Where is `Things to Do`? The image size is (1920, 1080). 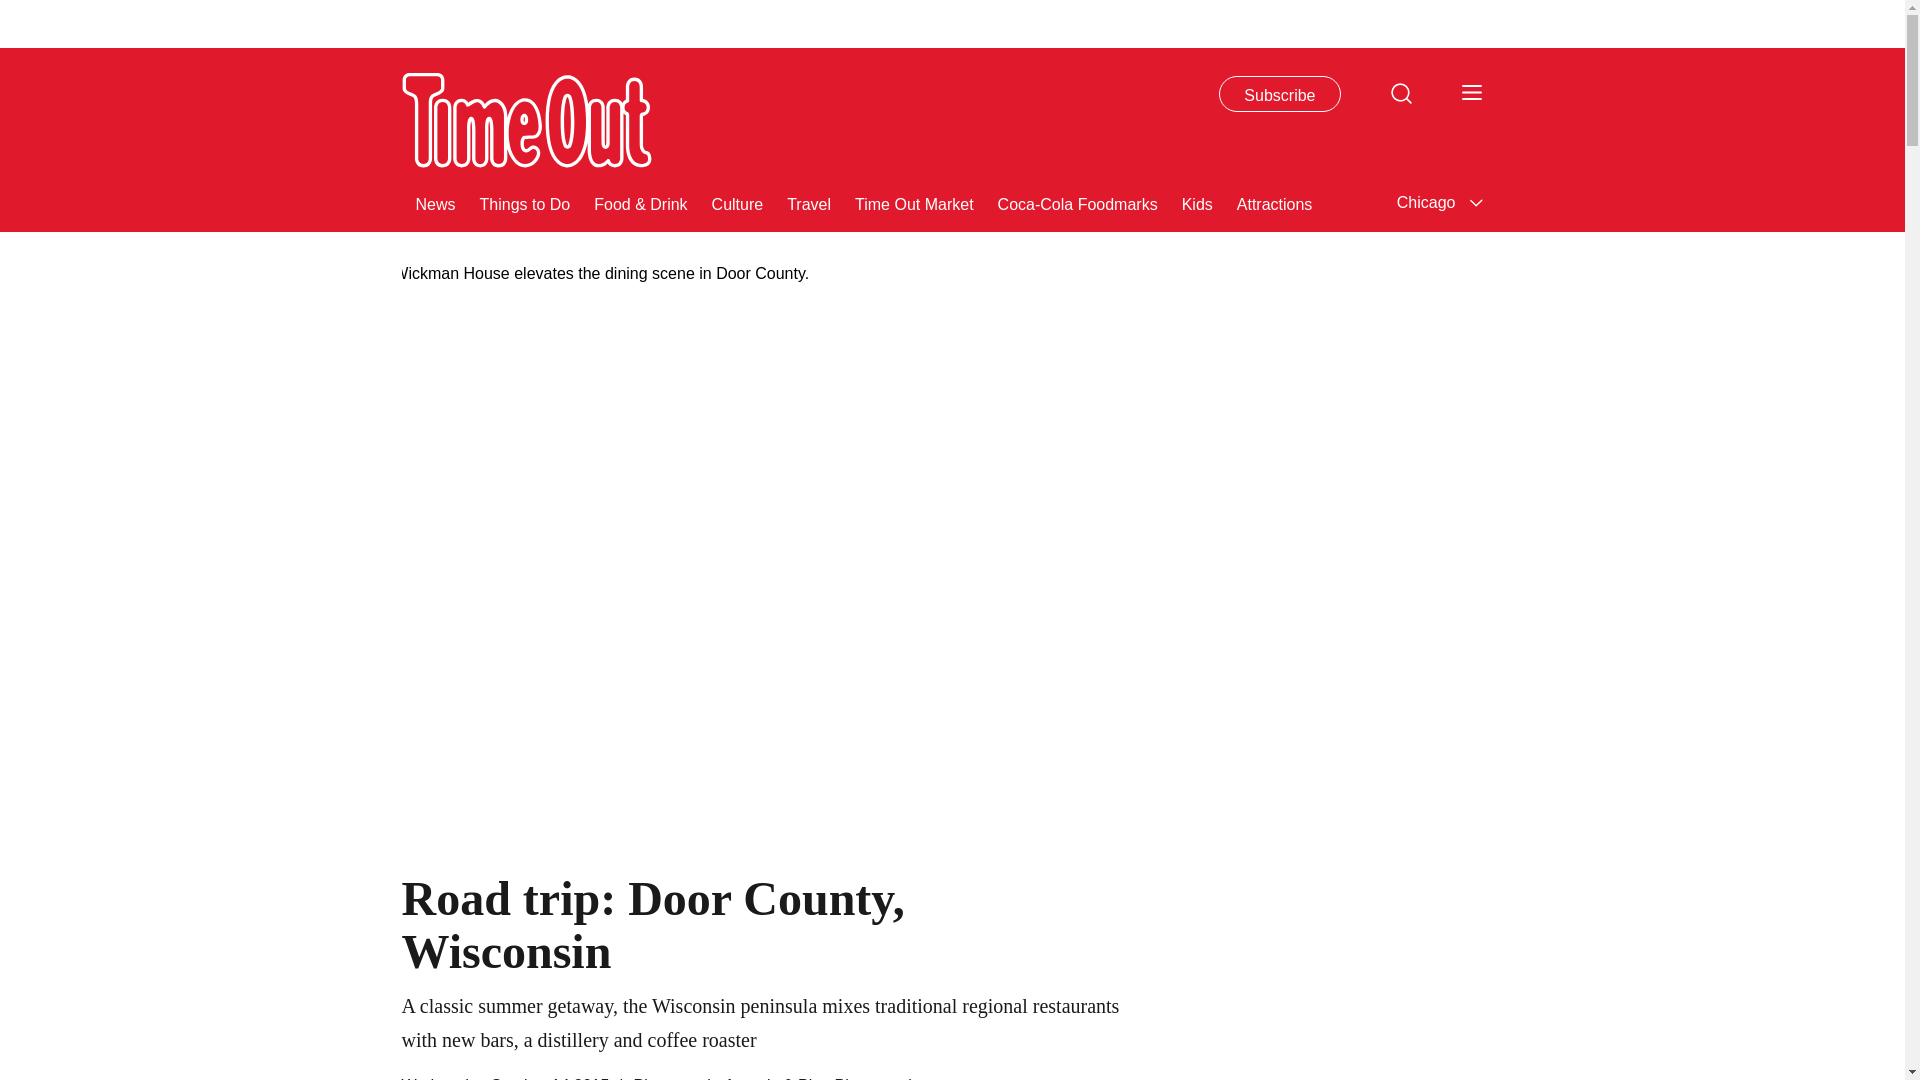
Things to Do is located at coordinates (525, 202).